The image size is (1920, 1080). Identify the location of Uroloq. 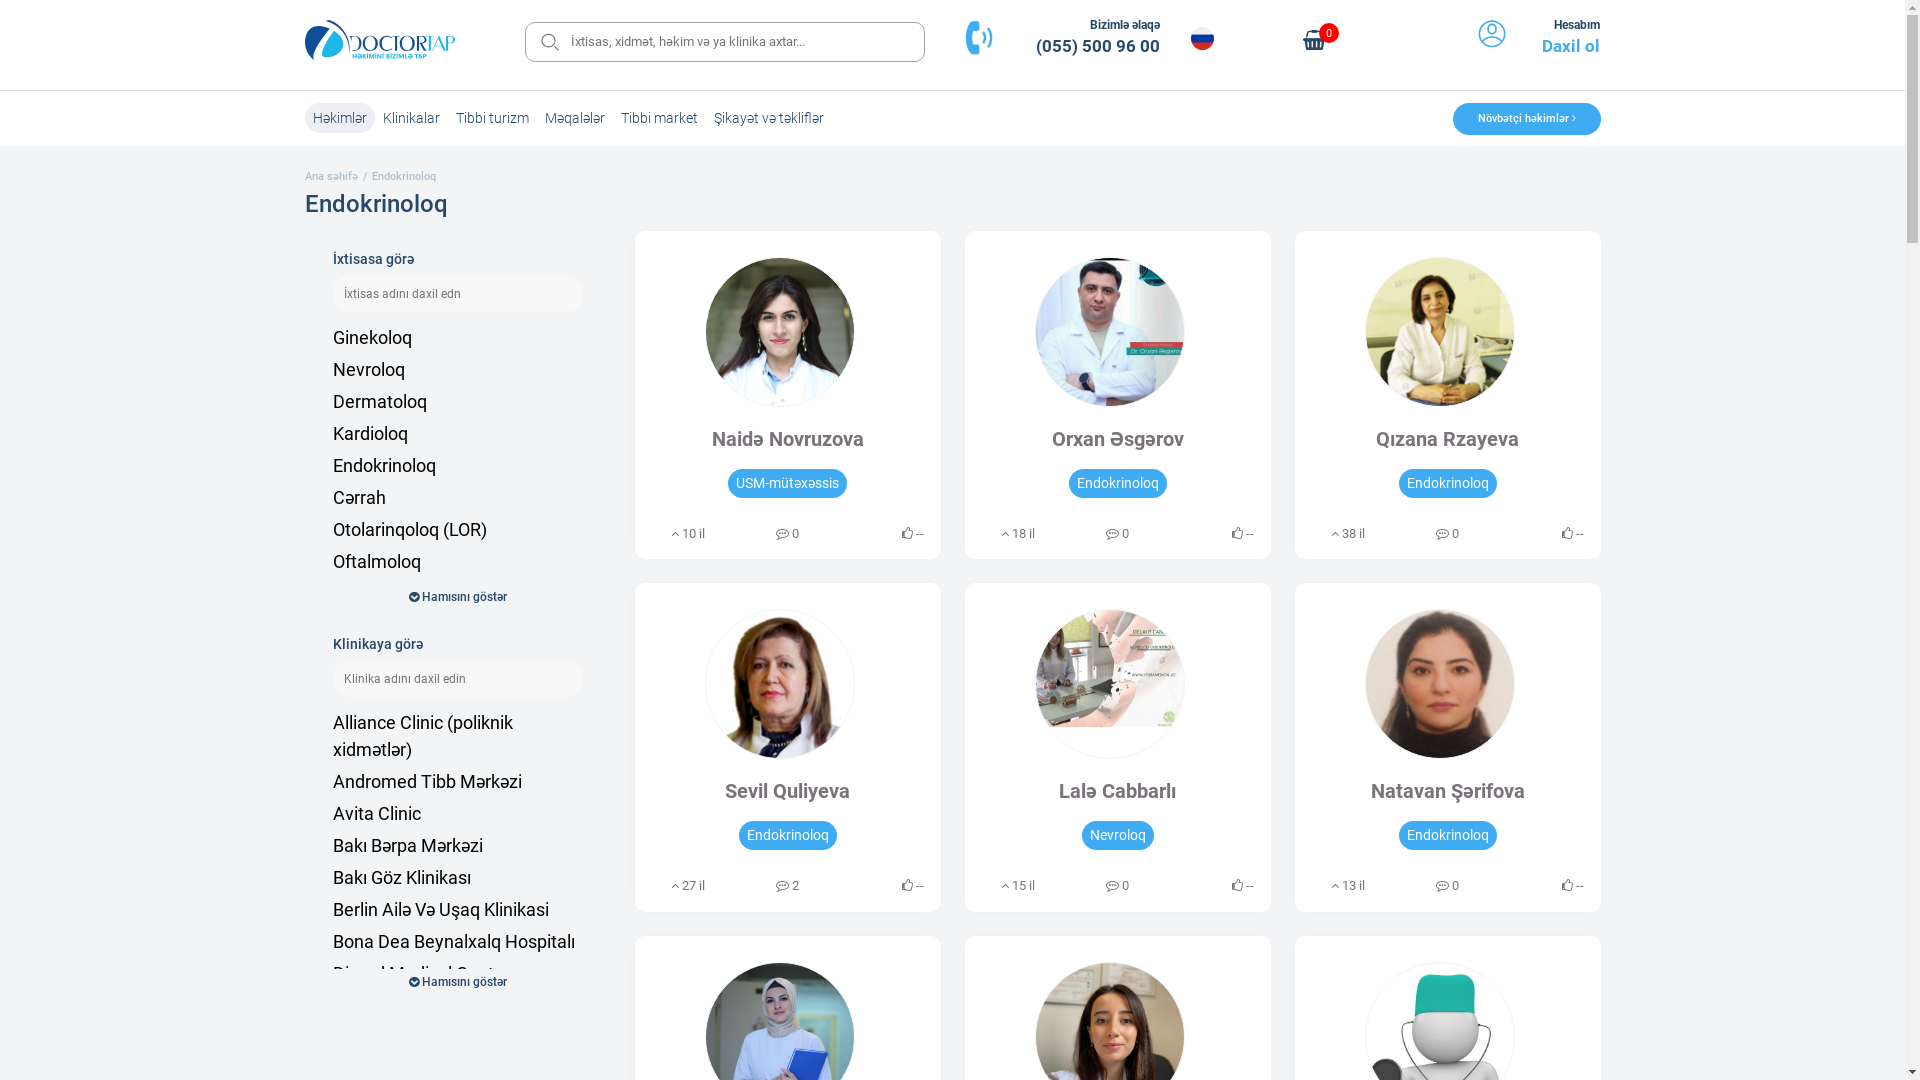
(457, 594).